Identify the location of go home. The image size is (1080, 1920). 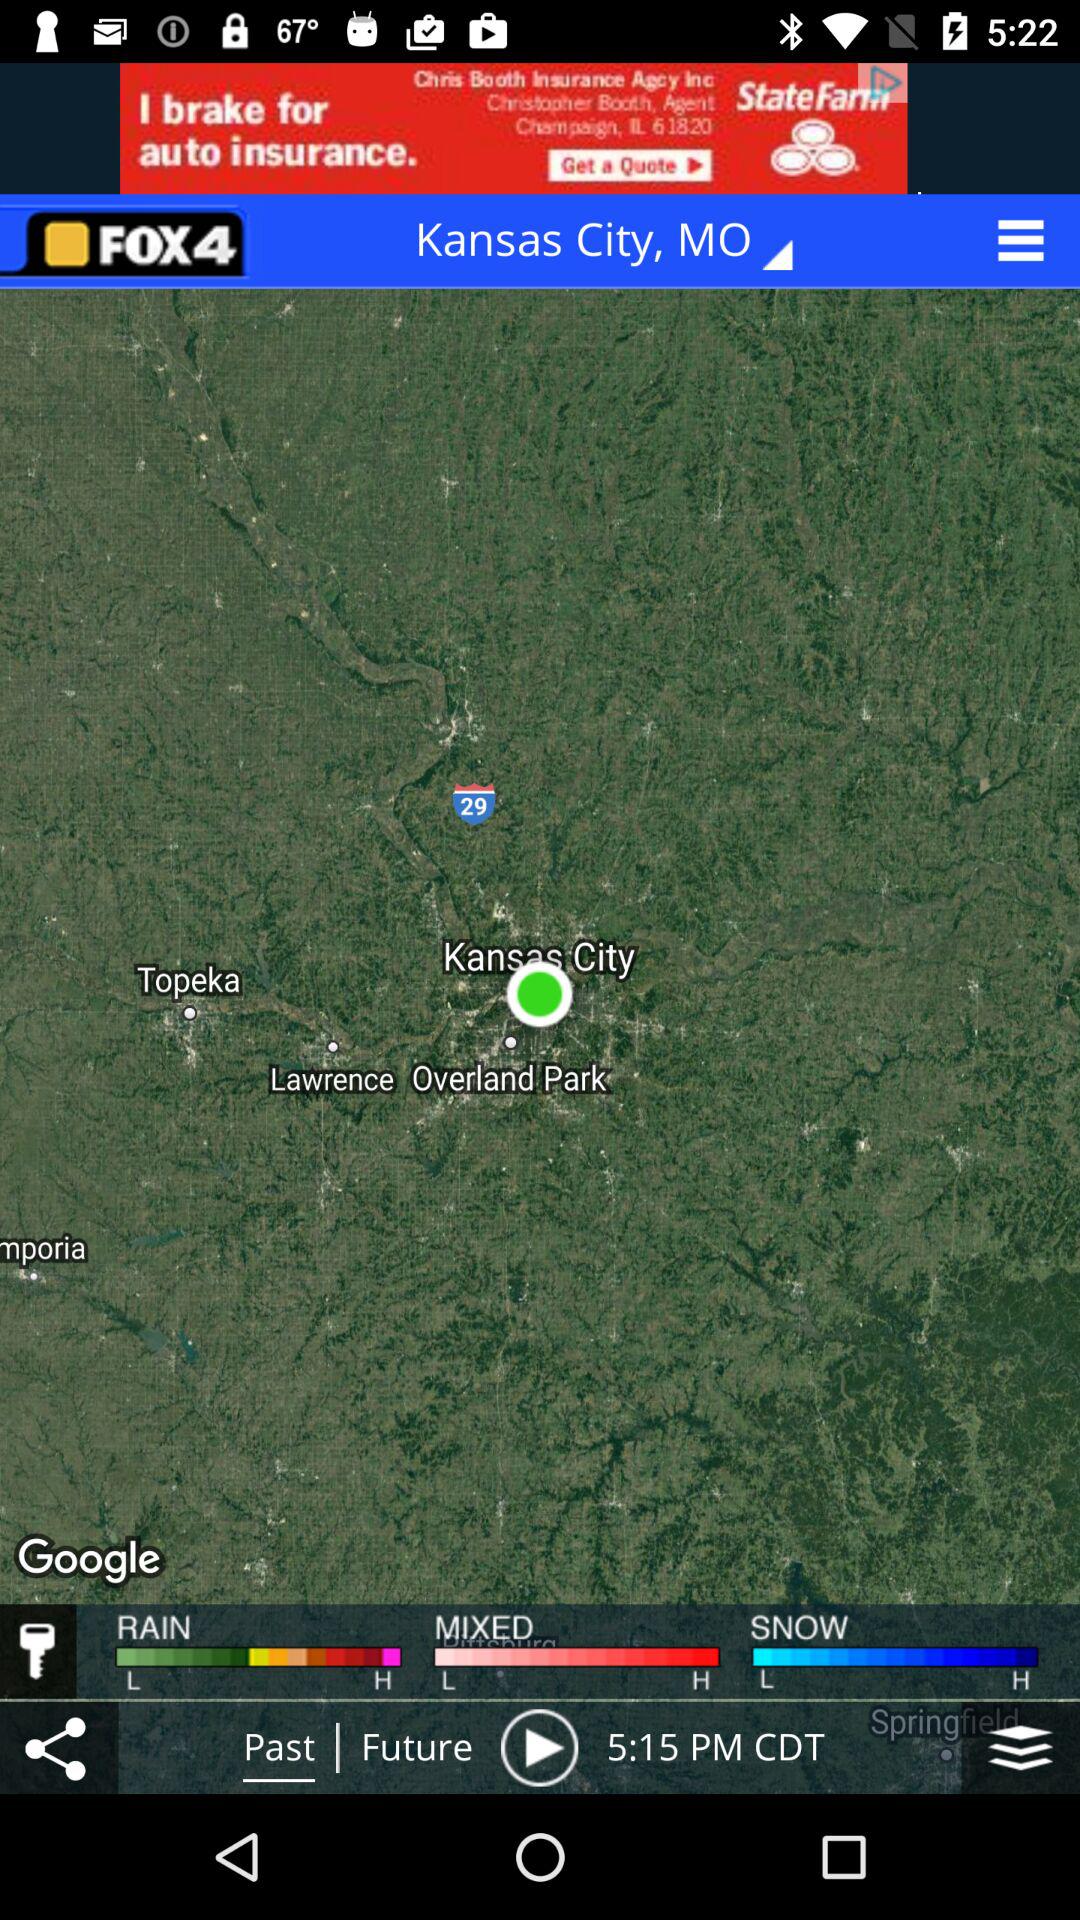
(131, 240).